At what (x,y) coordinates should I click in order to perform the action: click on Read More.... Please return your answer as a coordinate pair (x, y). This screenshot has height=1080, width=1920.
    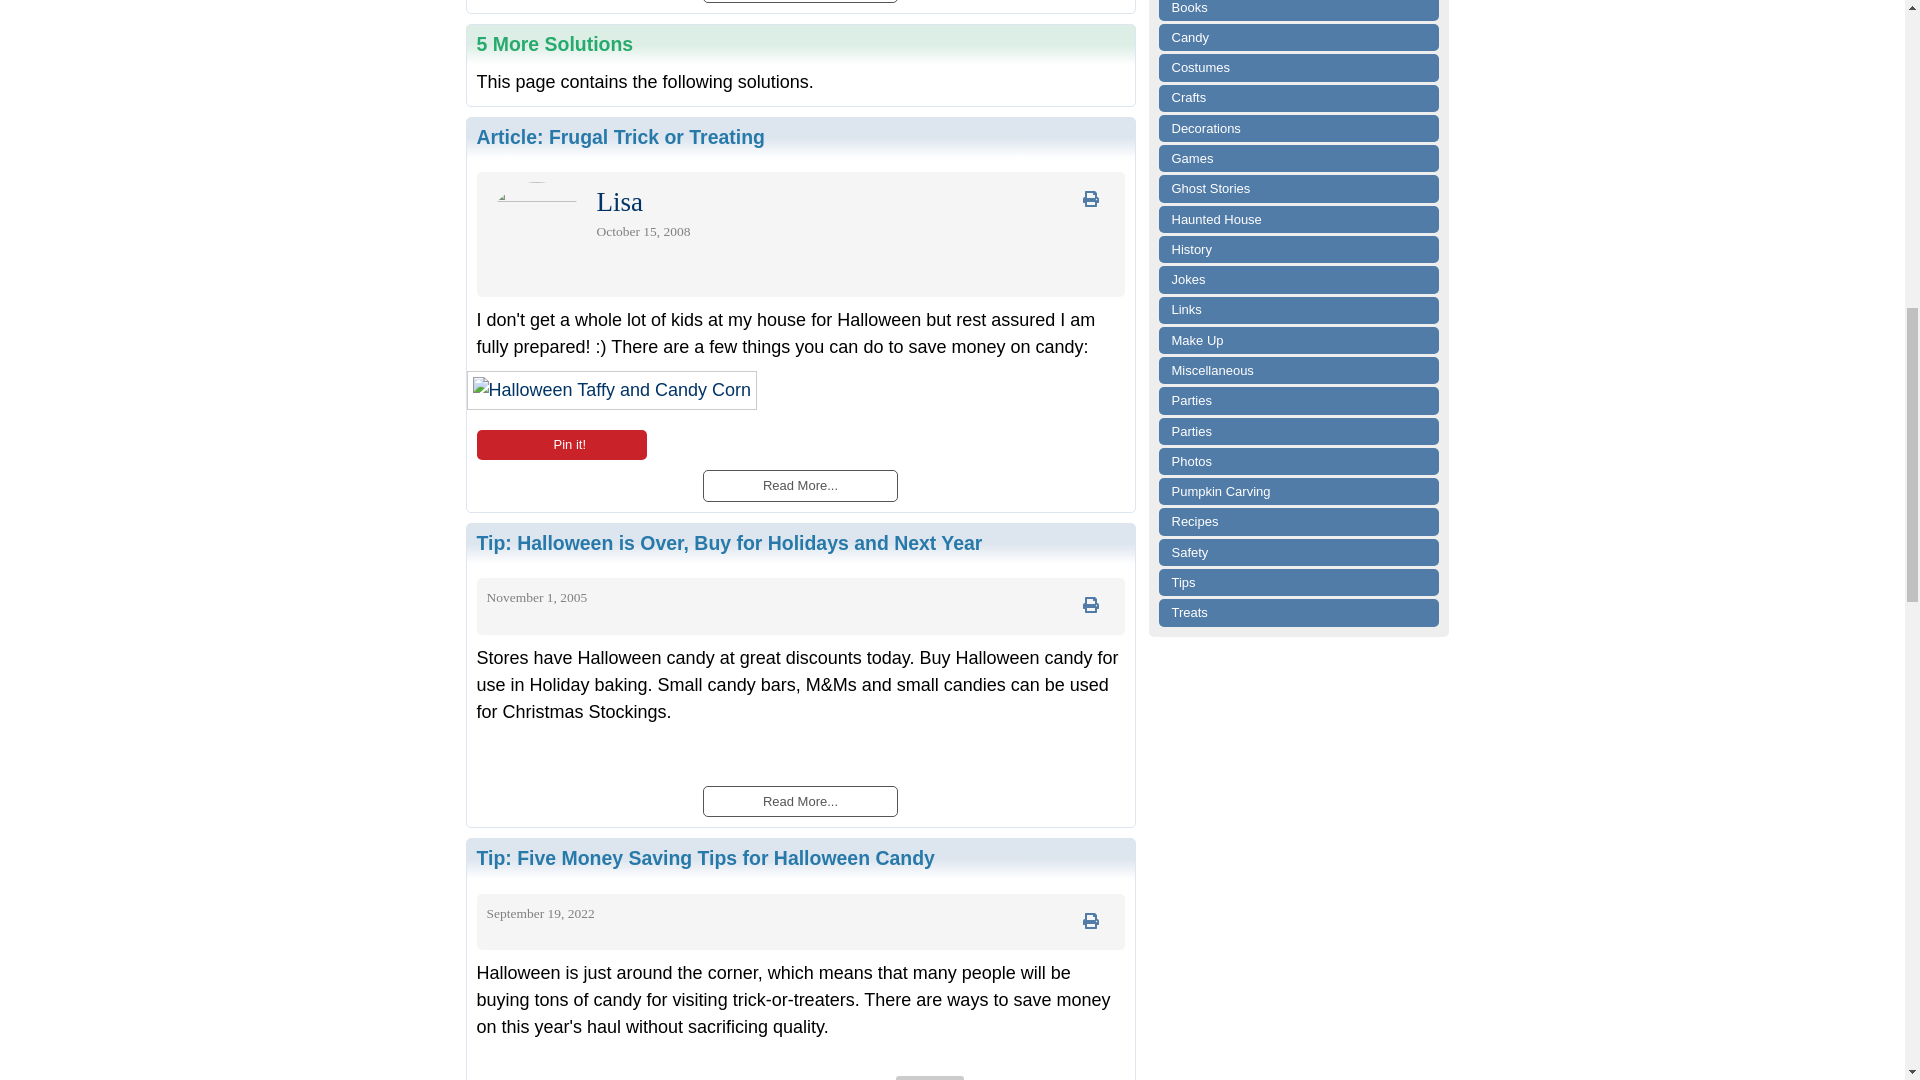
    Looking at the image, I should click on (799, 484).